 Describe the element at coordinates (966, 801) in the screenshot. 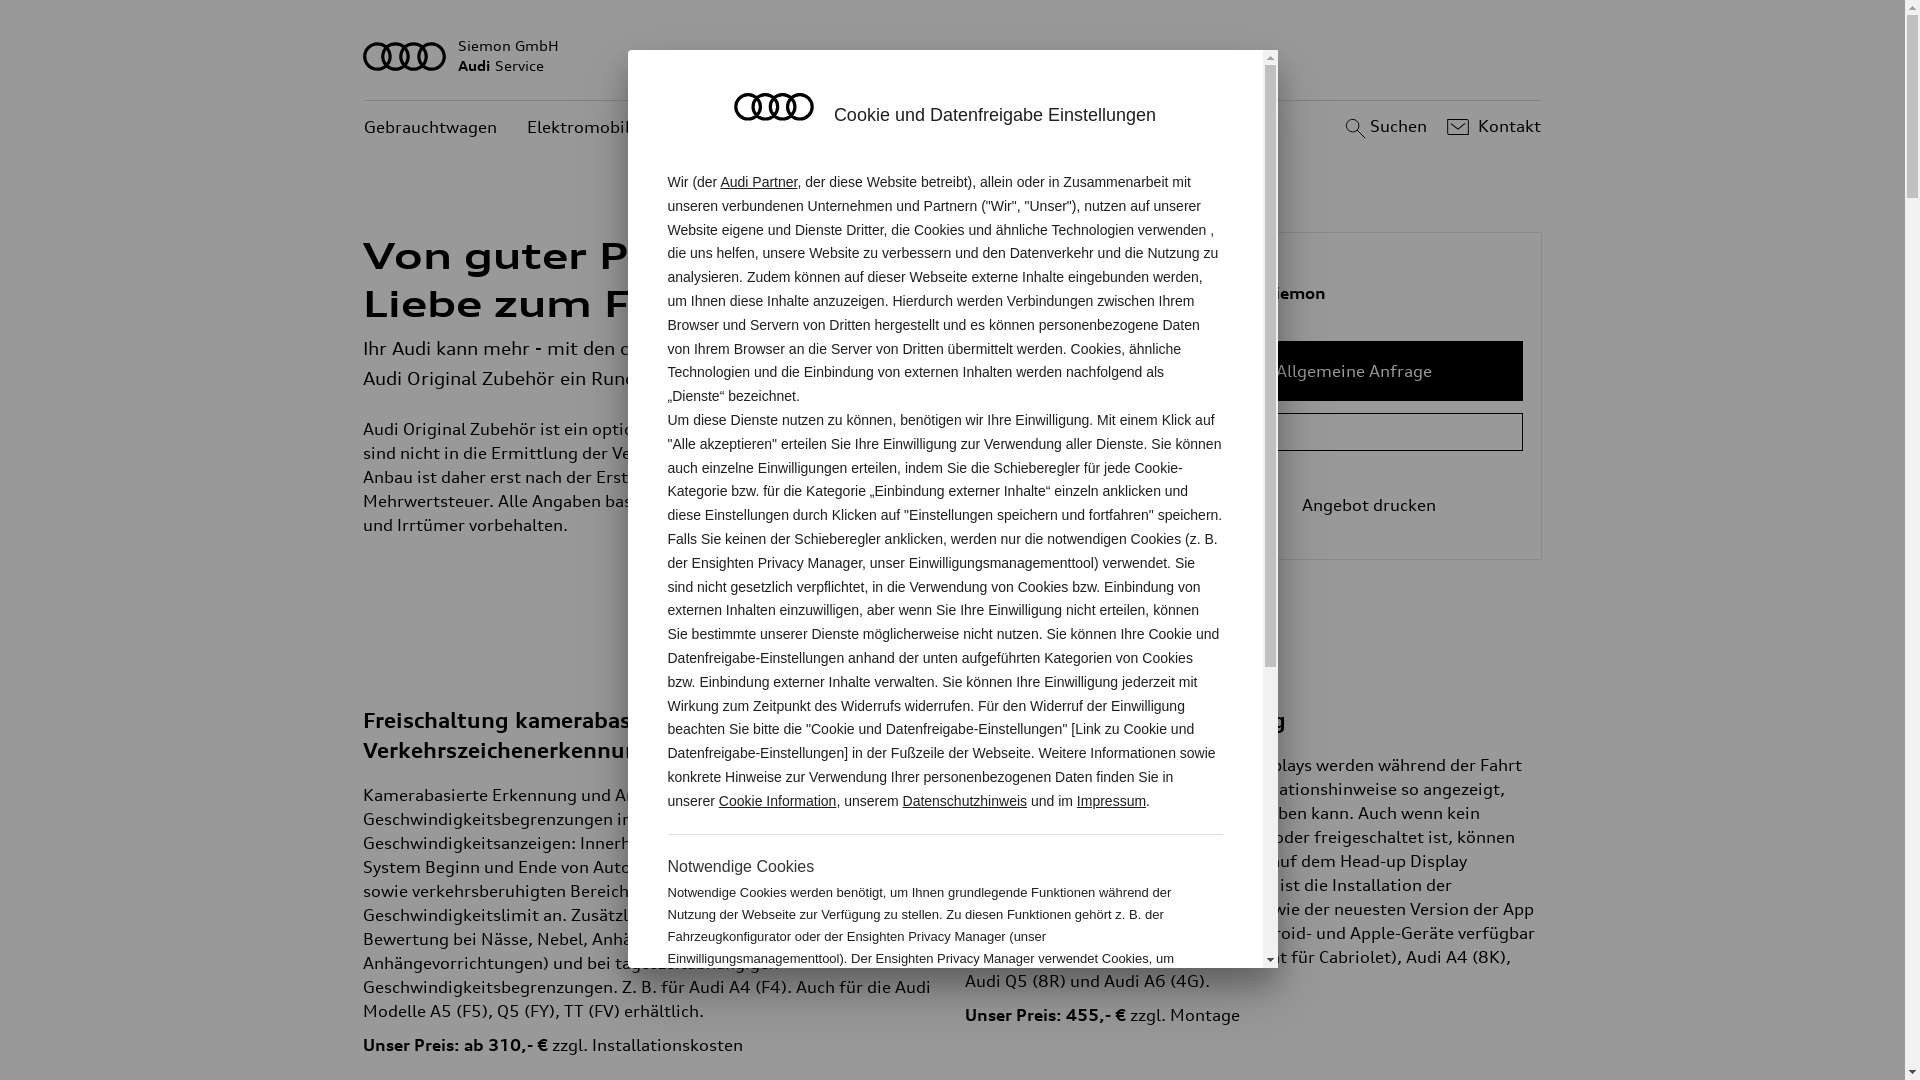

I see `Datenschutzhinweis` at that location.